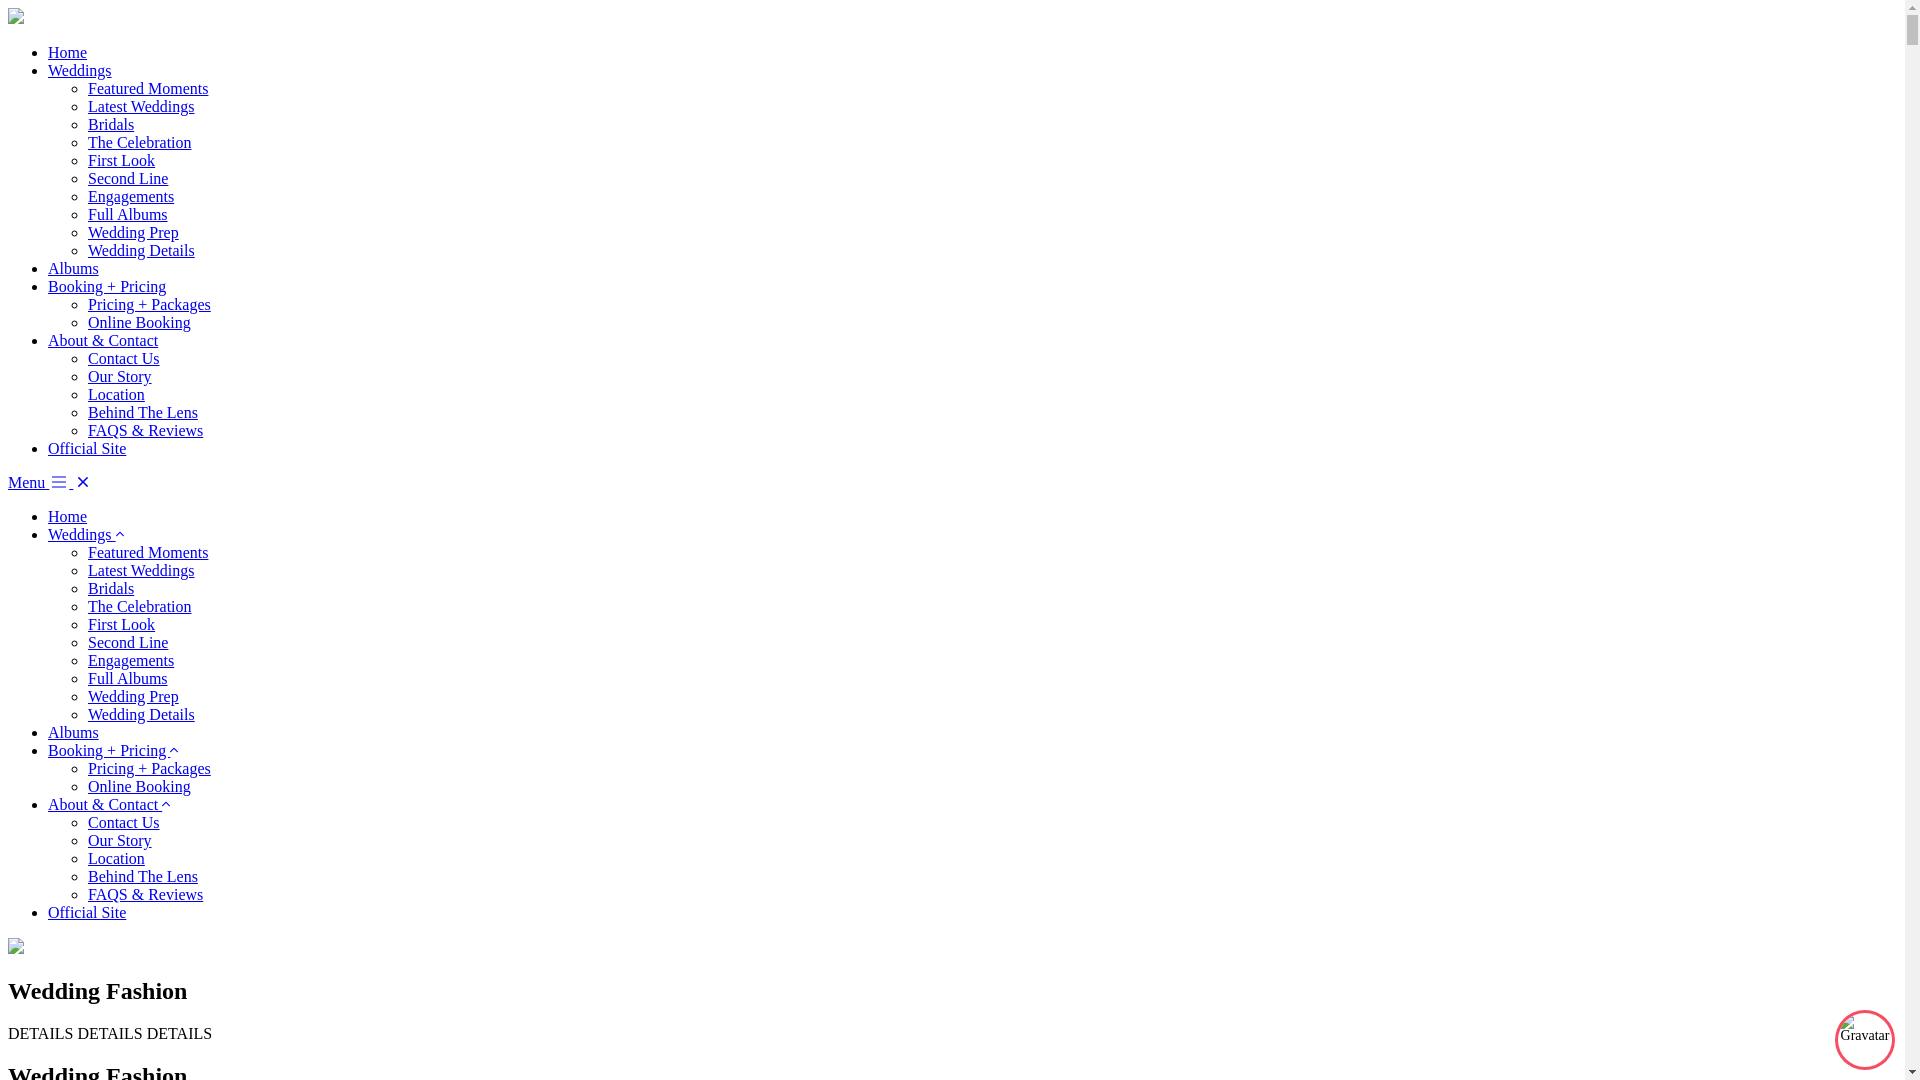 The image size is (1920, 1080). Describe the element at coordinates (74, 732) in the screenshot. I see `Albums` at that location.